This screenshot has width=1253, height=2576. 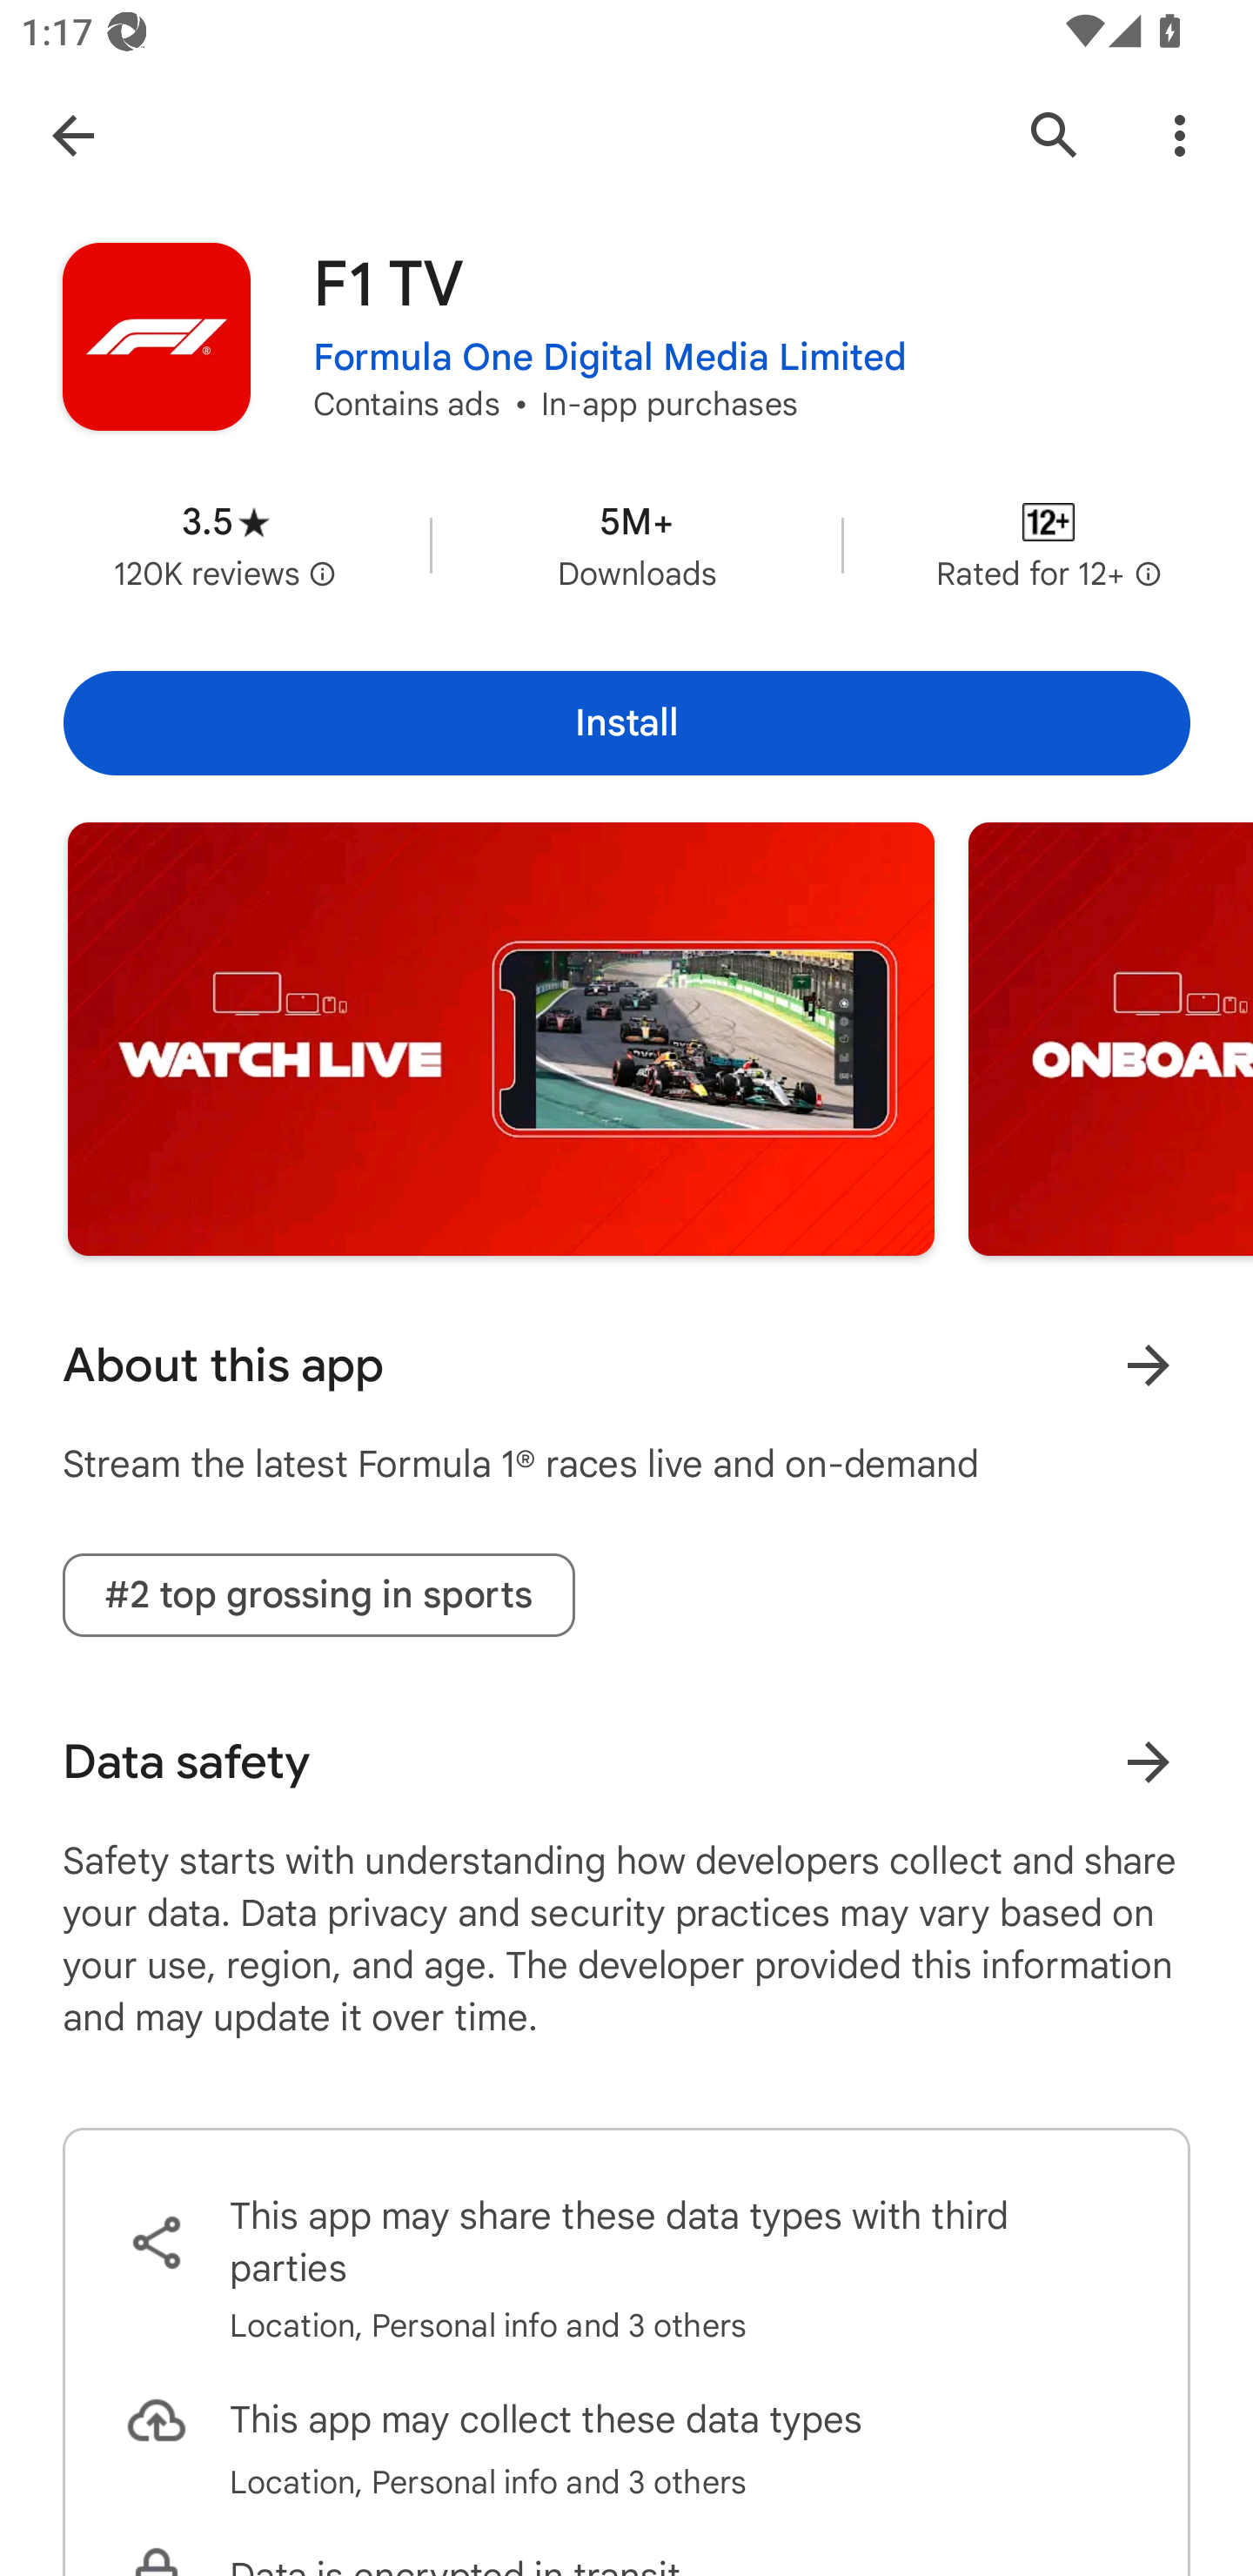 What do you see at coordinates (1180, 134) in the screenshot?
I see `More Options` at bounding box center [1180, 134].